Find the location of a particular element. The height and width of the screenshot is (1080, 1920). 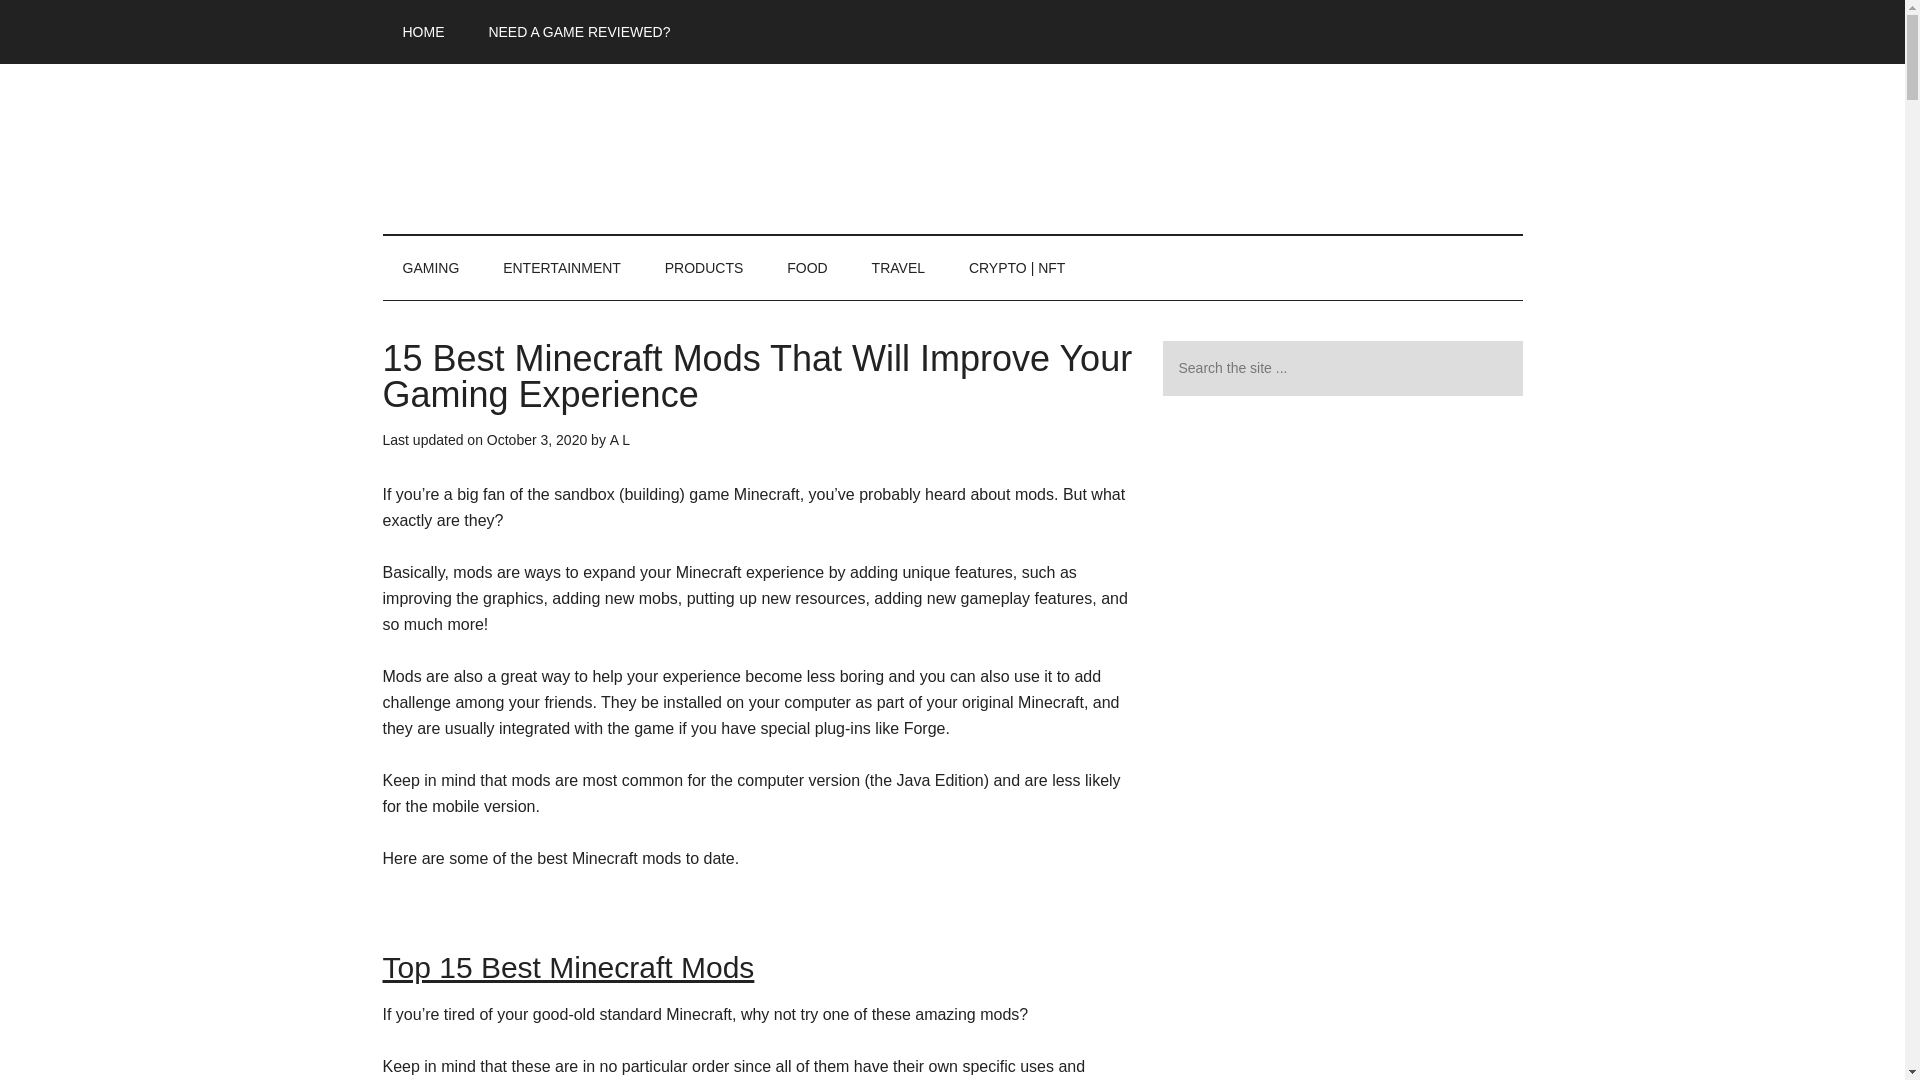

Ordinary Reviews is located at coordinates (952, 148).